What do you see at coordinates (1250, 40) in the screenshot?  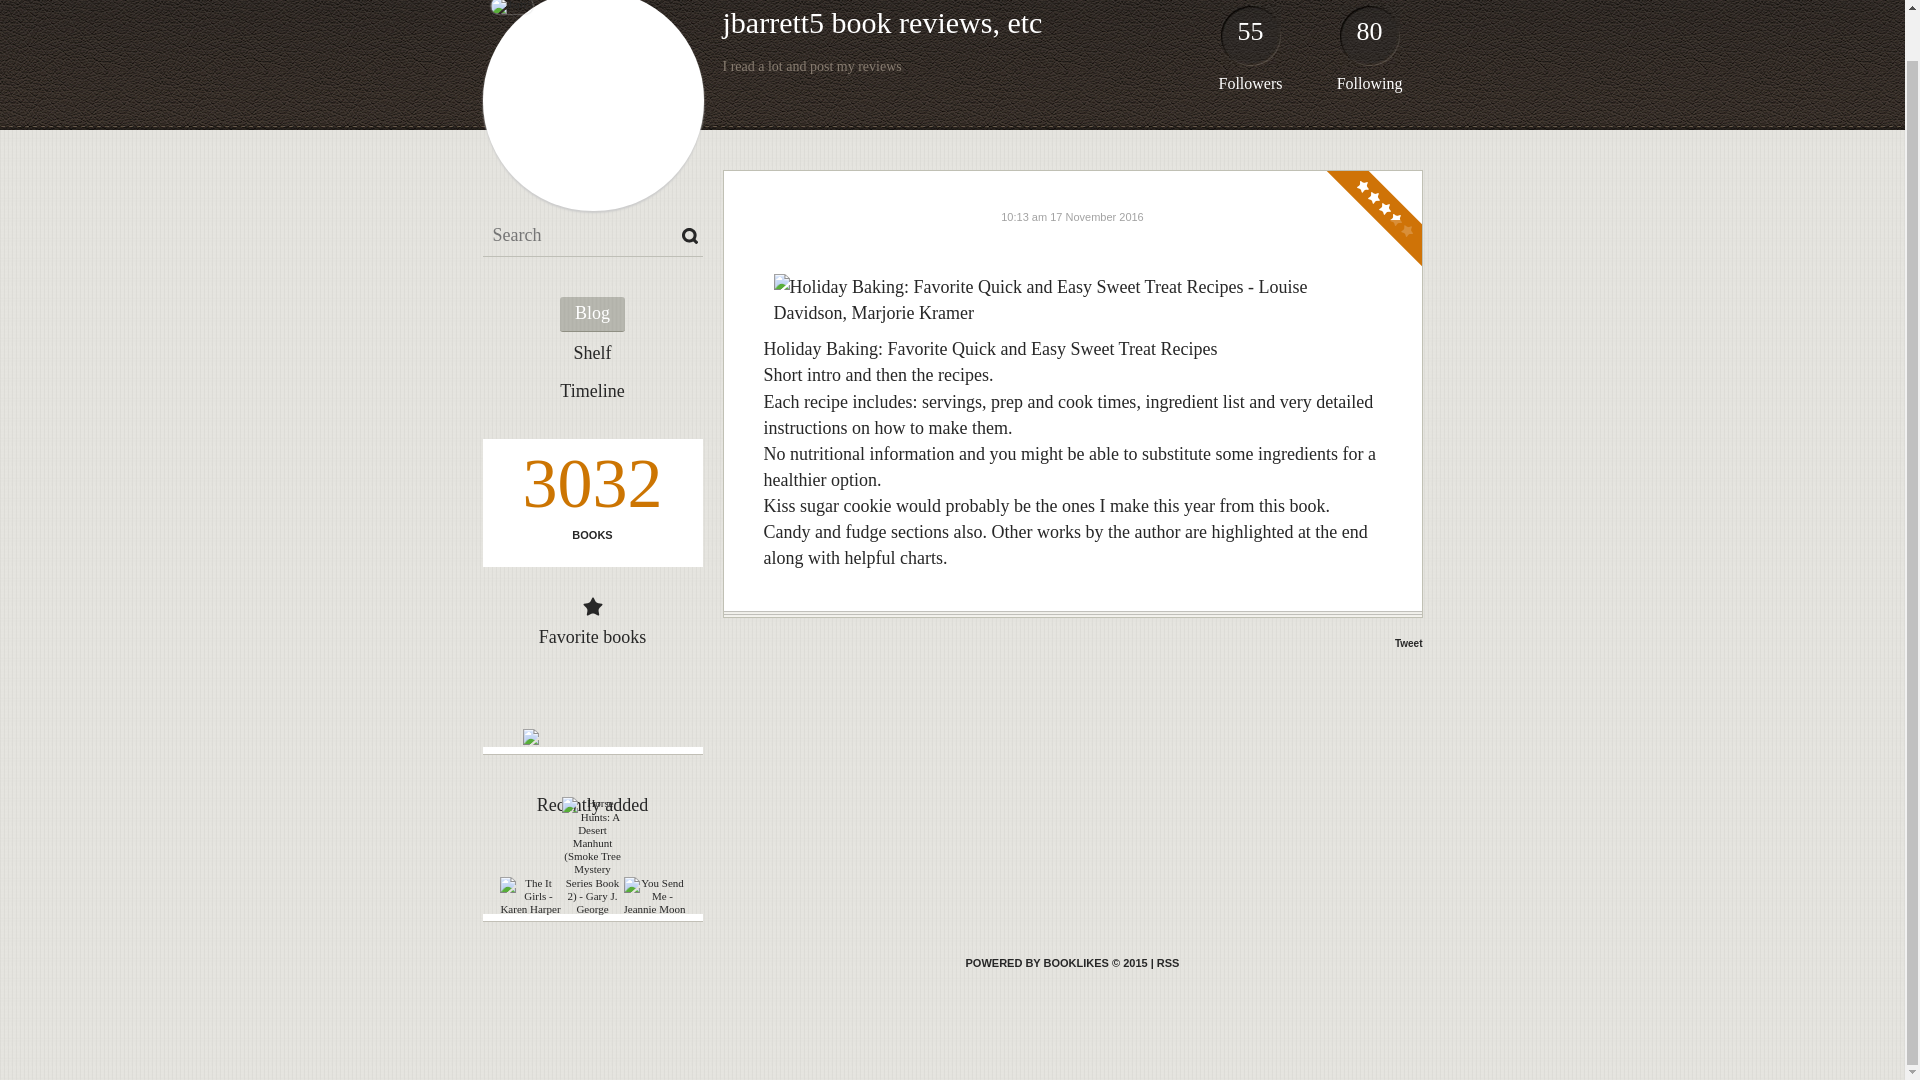 I see `55` at bounding box center [1250, 40].